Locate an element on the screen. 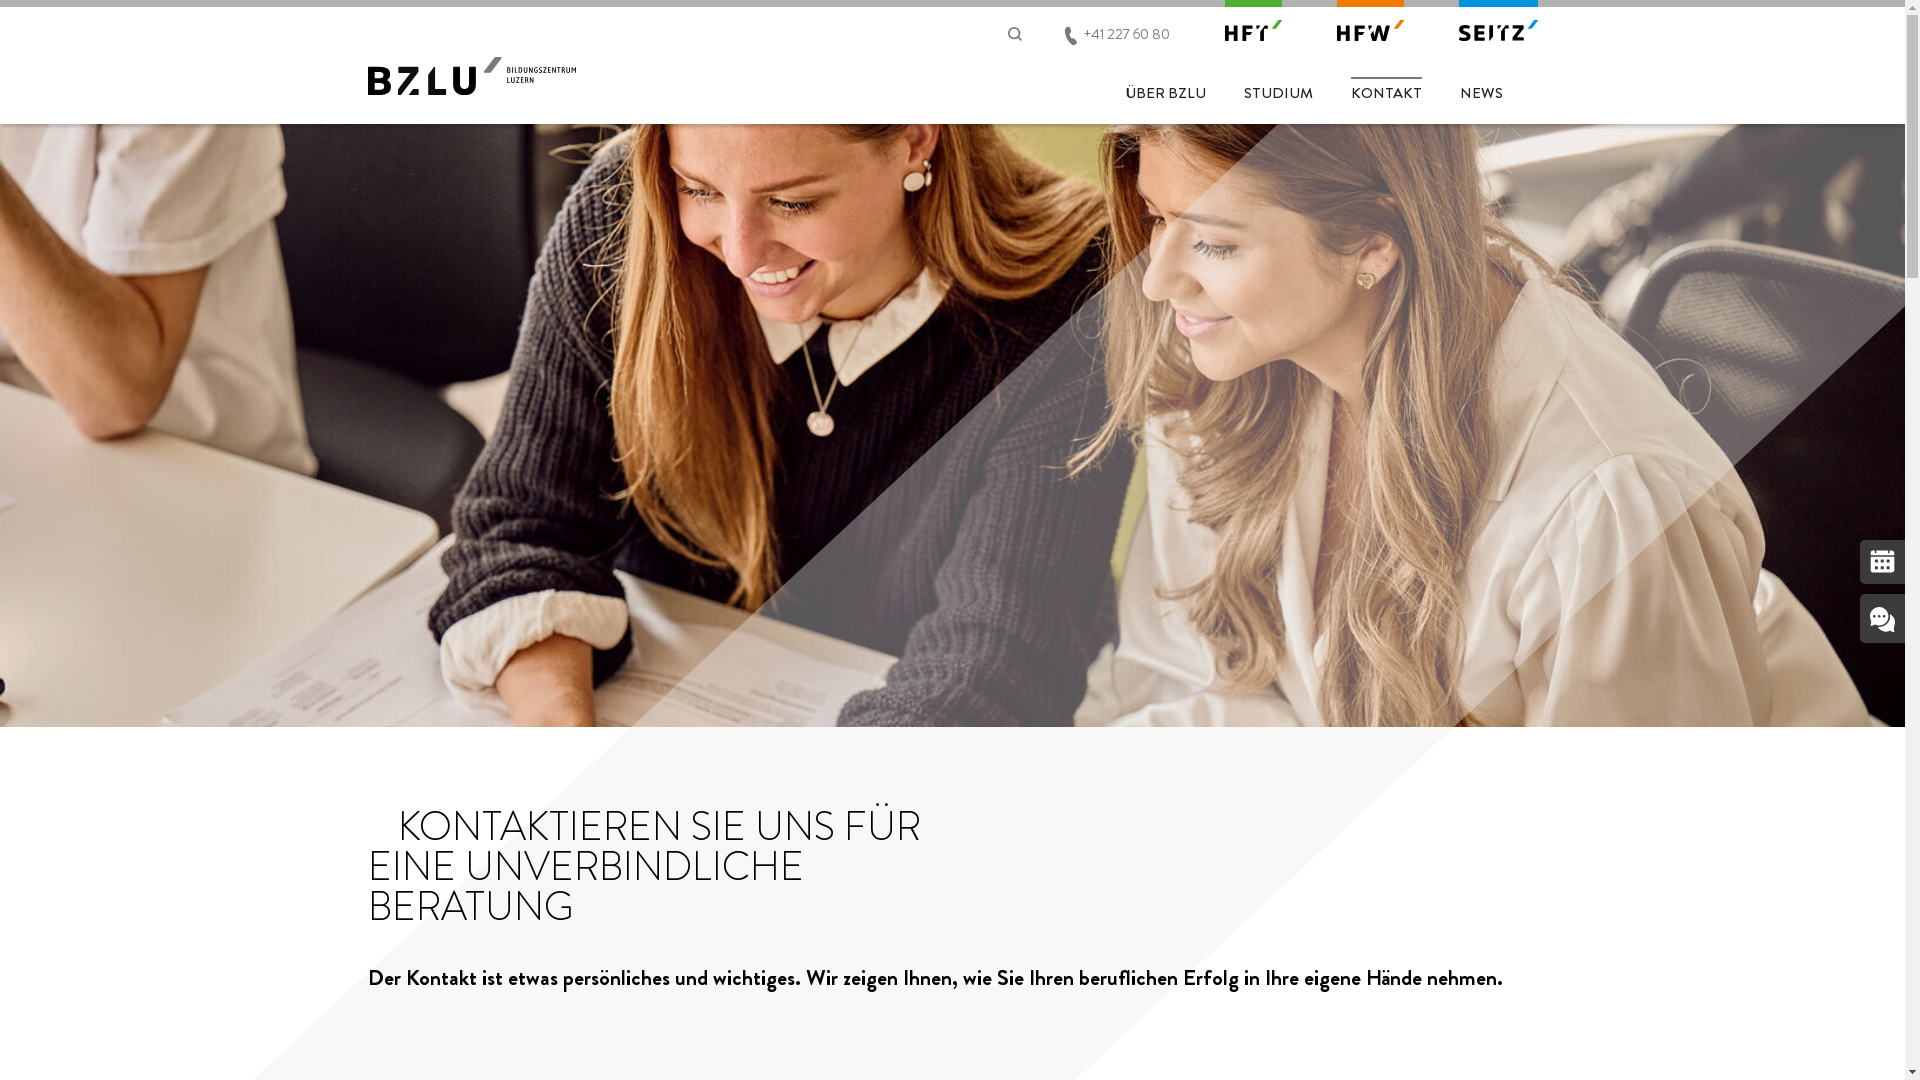 This screenshot has width=1920, height=1080. +41 227 60 80 is located at coordinates (1127, 33).